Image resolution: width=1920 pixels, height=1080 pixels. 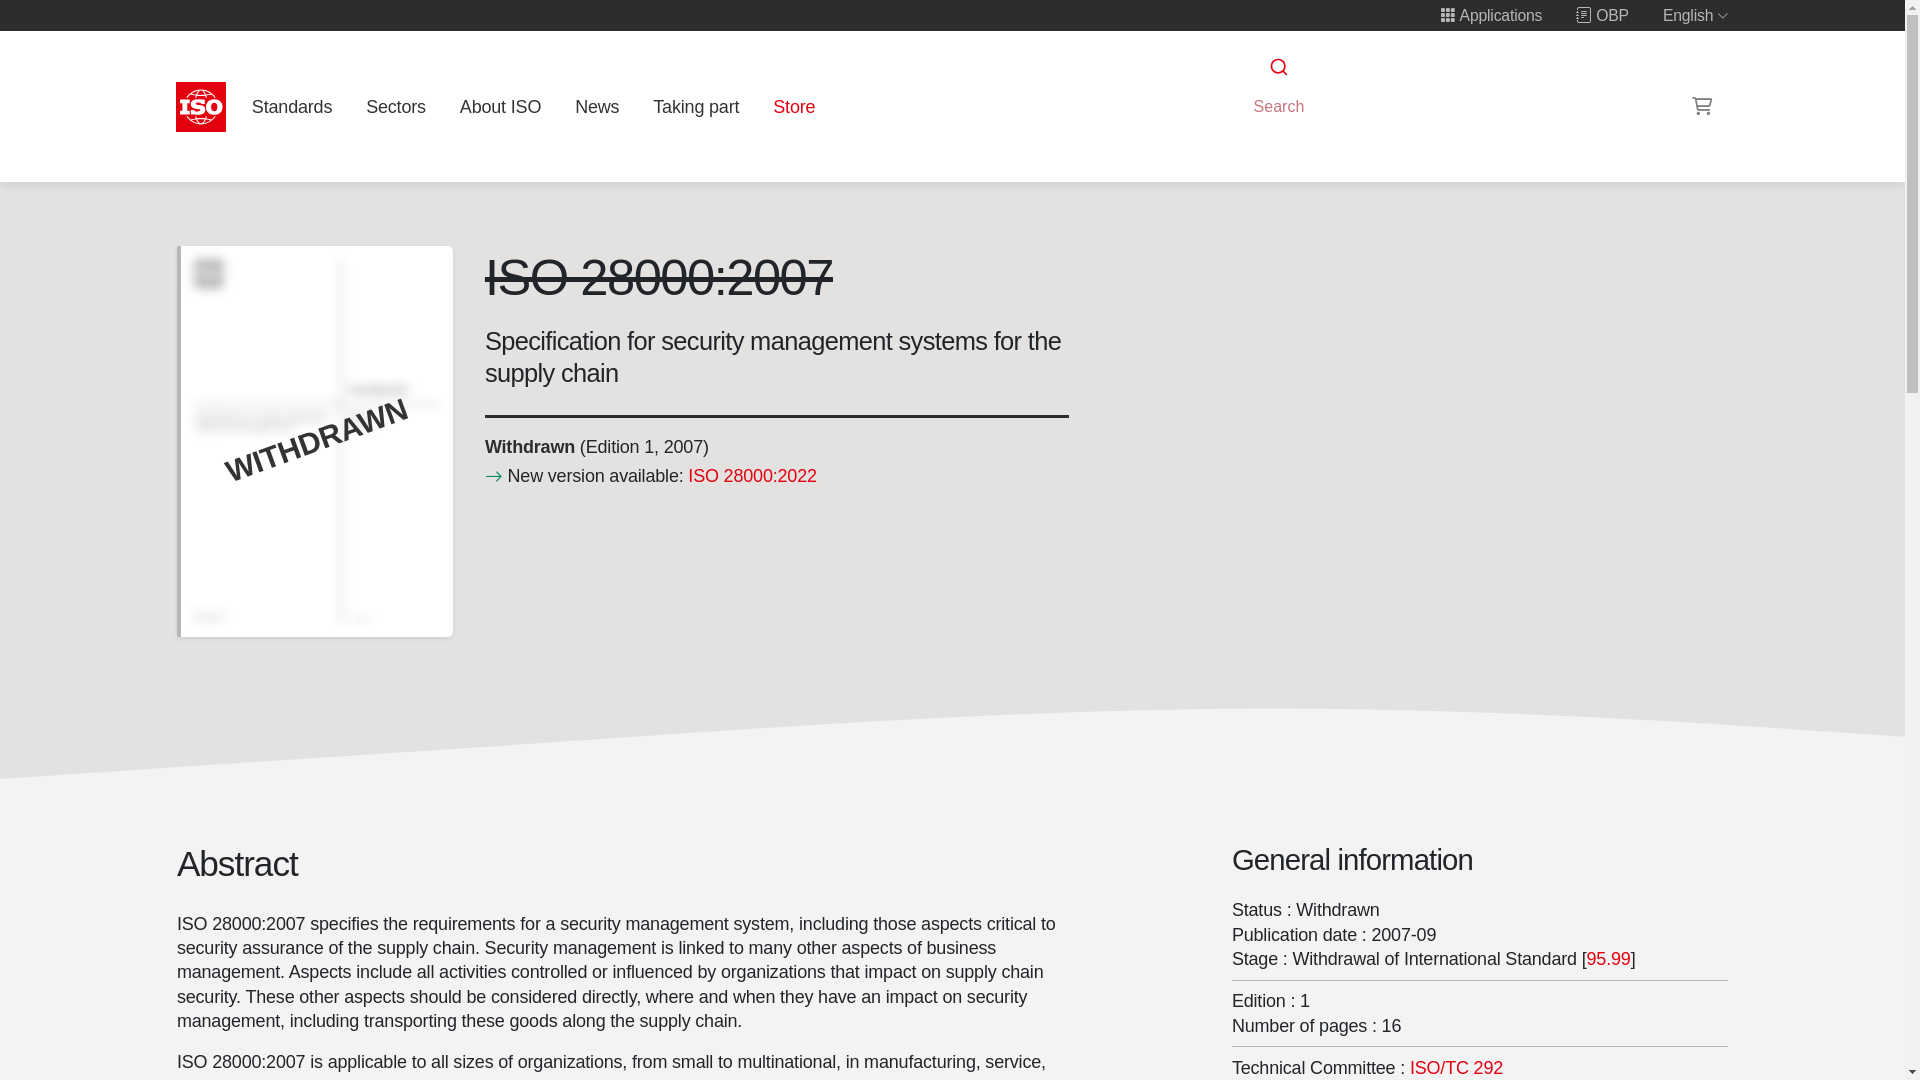 What do you see at coordinates (500, 106) in the screenshot?
I see `About ISO` at bounding box center [500, 106].